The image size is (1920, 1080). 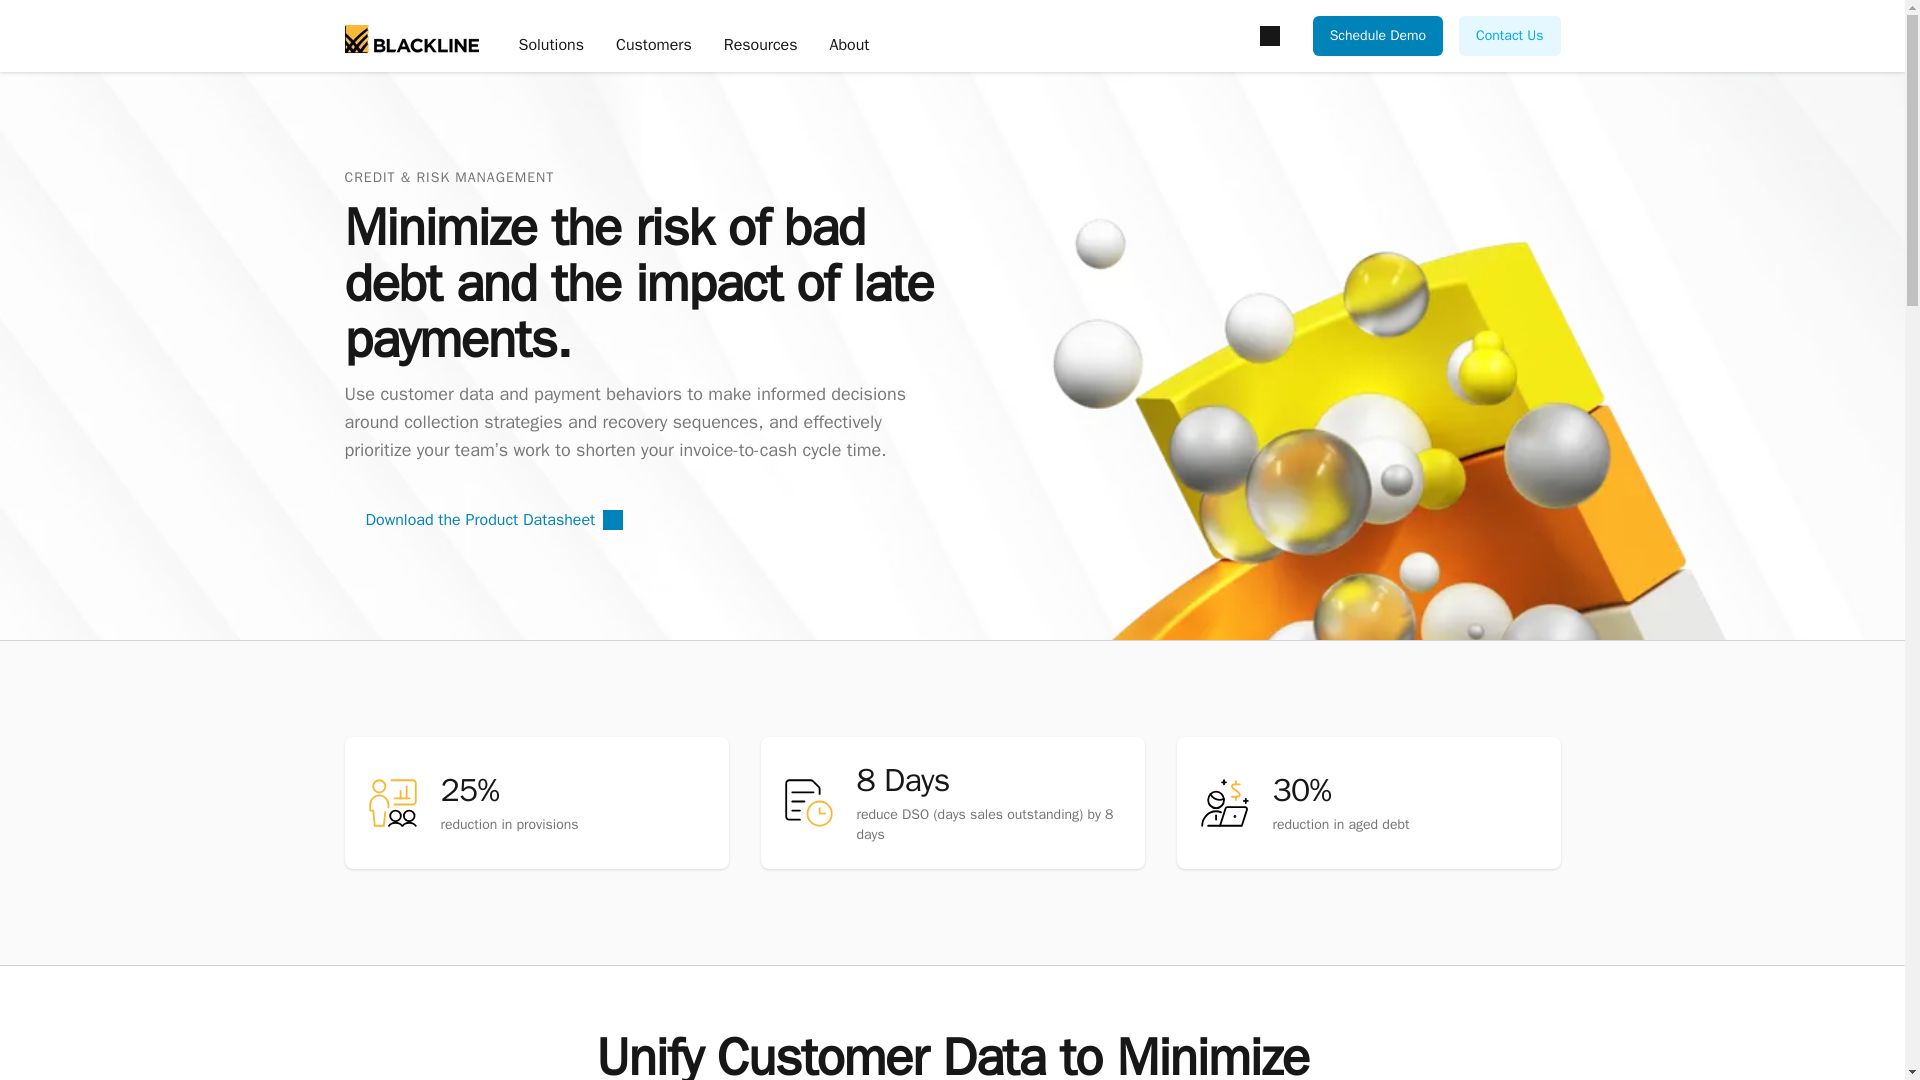 I want to click on Solutions, so click(x=550, y=46).